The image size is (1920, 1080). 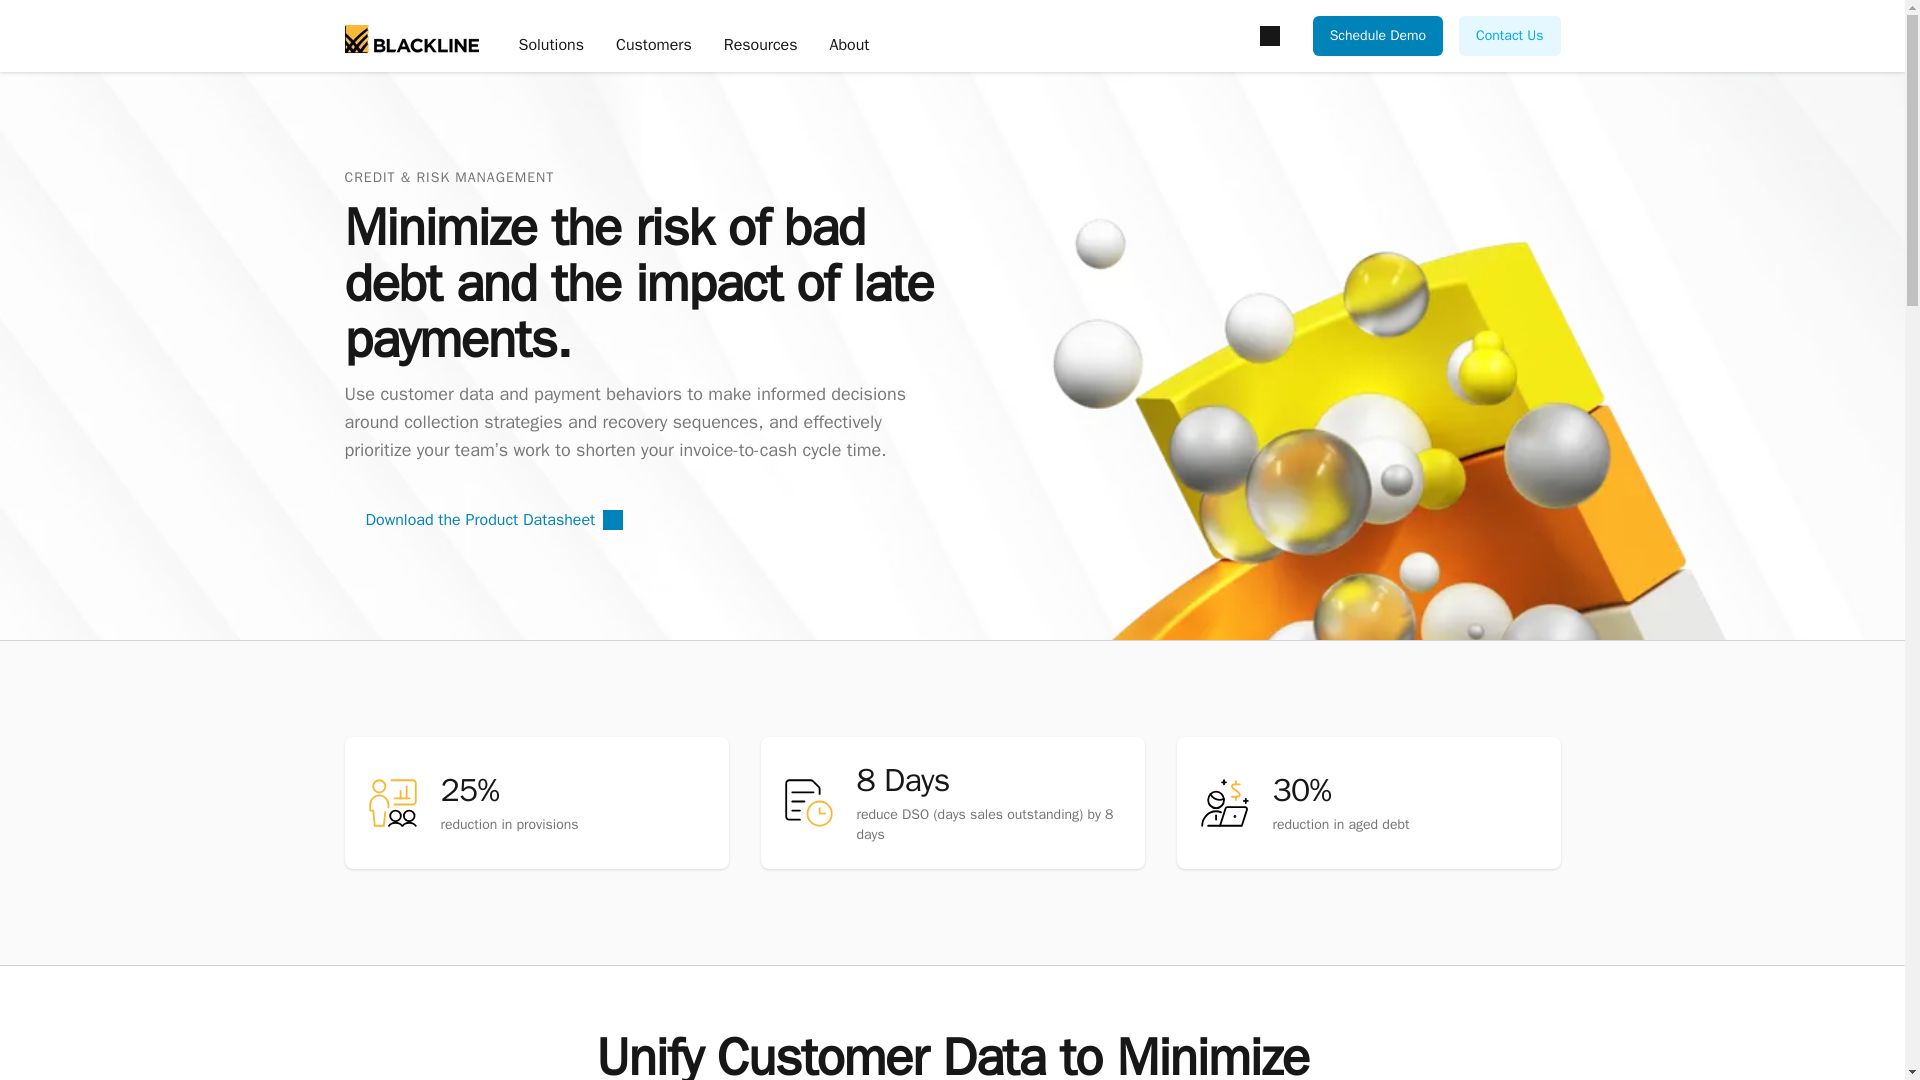 I want to click on Solutions, so click(x=550, y=46).